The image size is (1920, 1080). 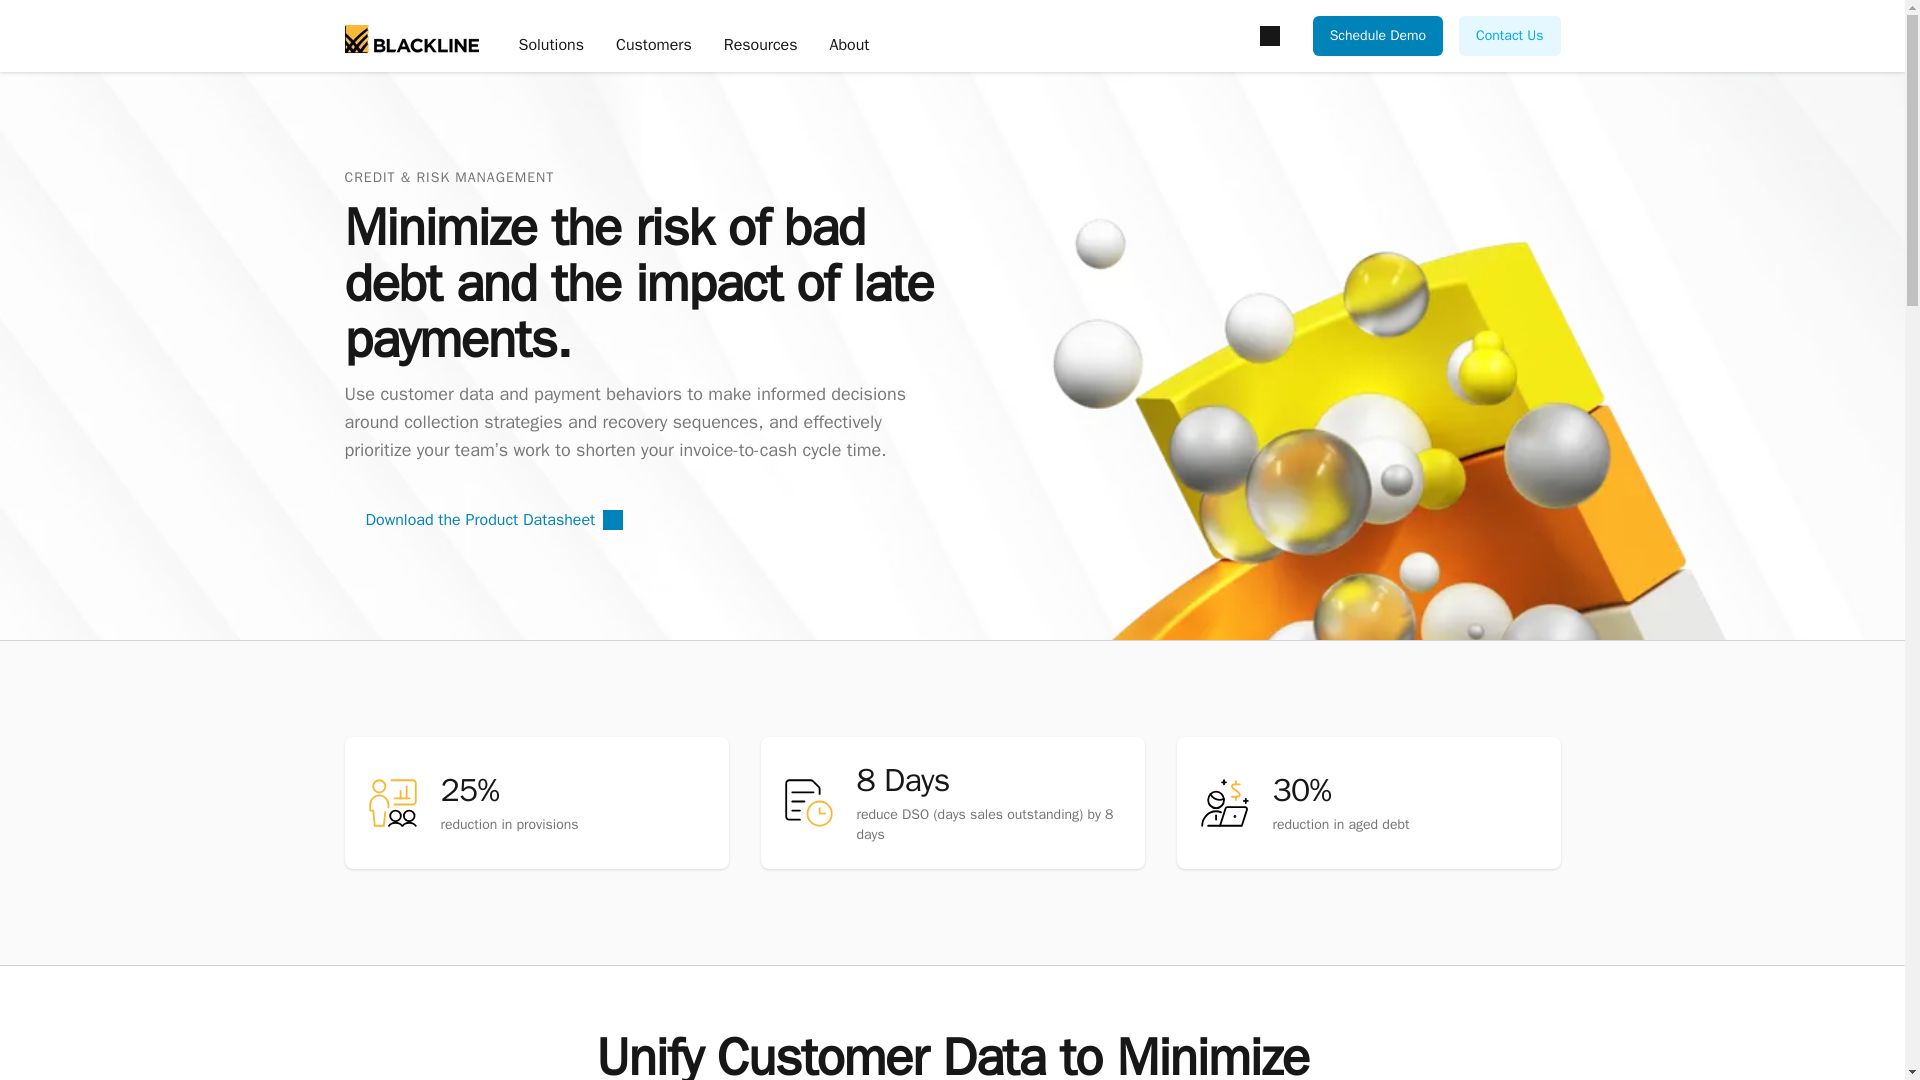 I want to click on Solutions, so click(x=550, y=46).